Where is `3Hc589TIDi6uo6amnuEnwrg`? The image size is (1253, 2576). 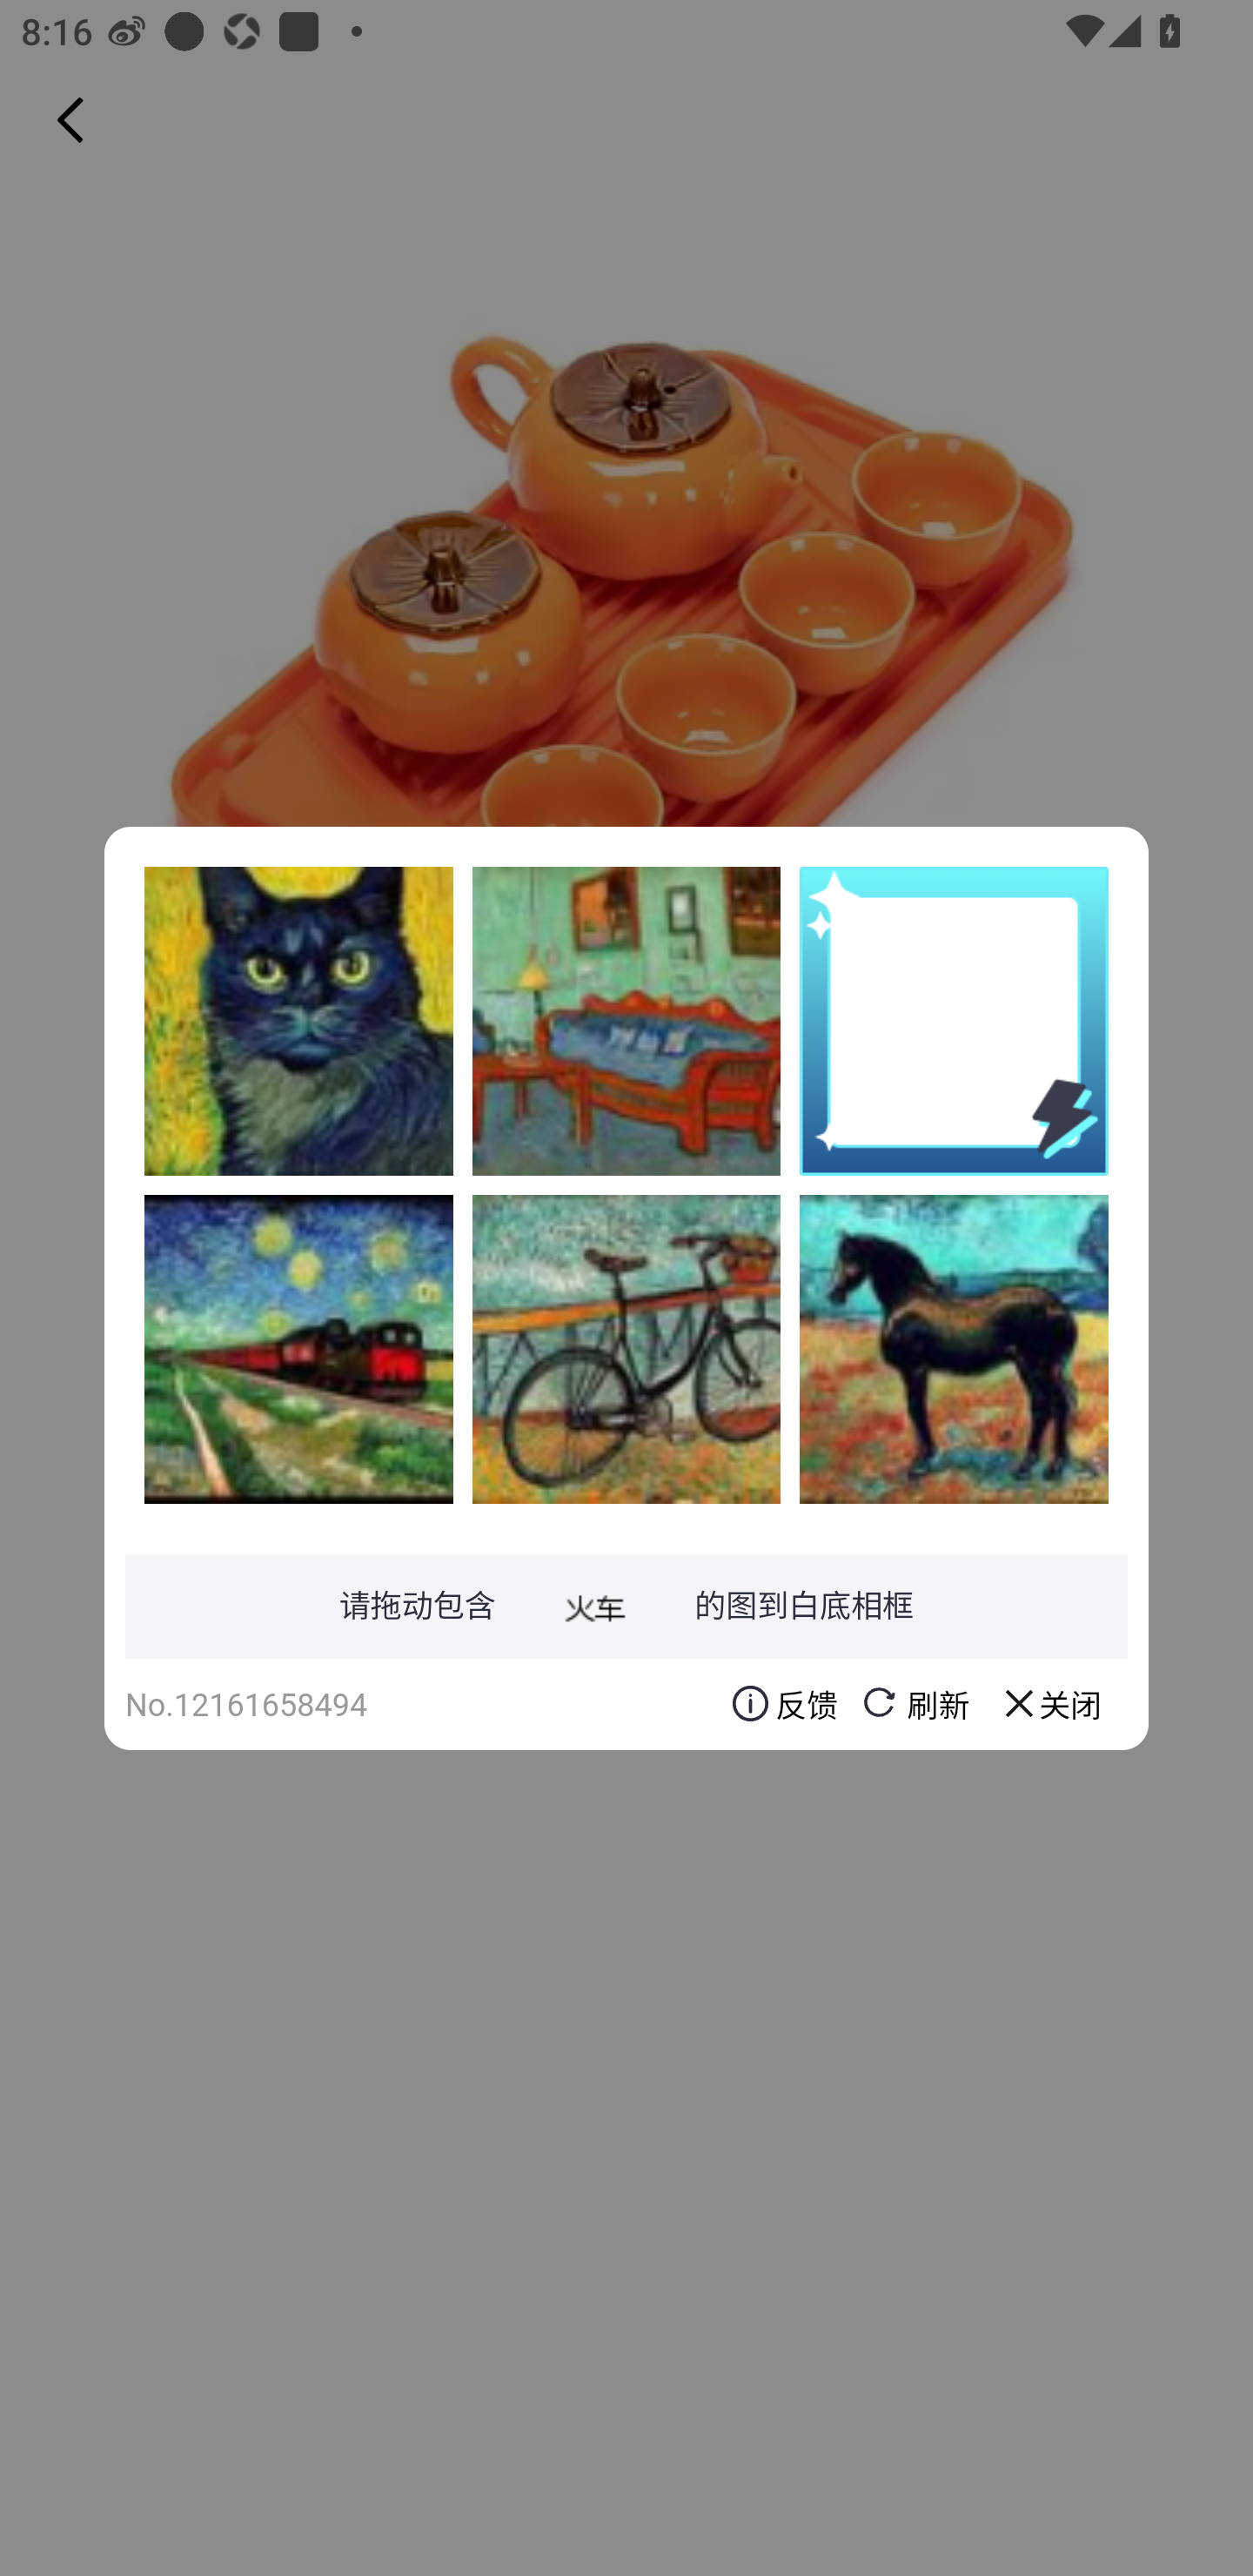 3Hc589TIDi6uo6amnuEnwrg is located at coordinates (298, 1021).